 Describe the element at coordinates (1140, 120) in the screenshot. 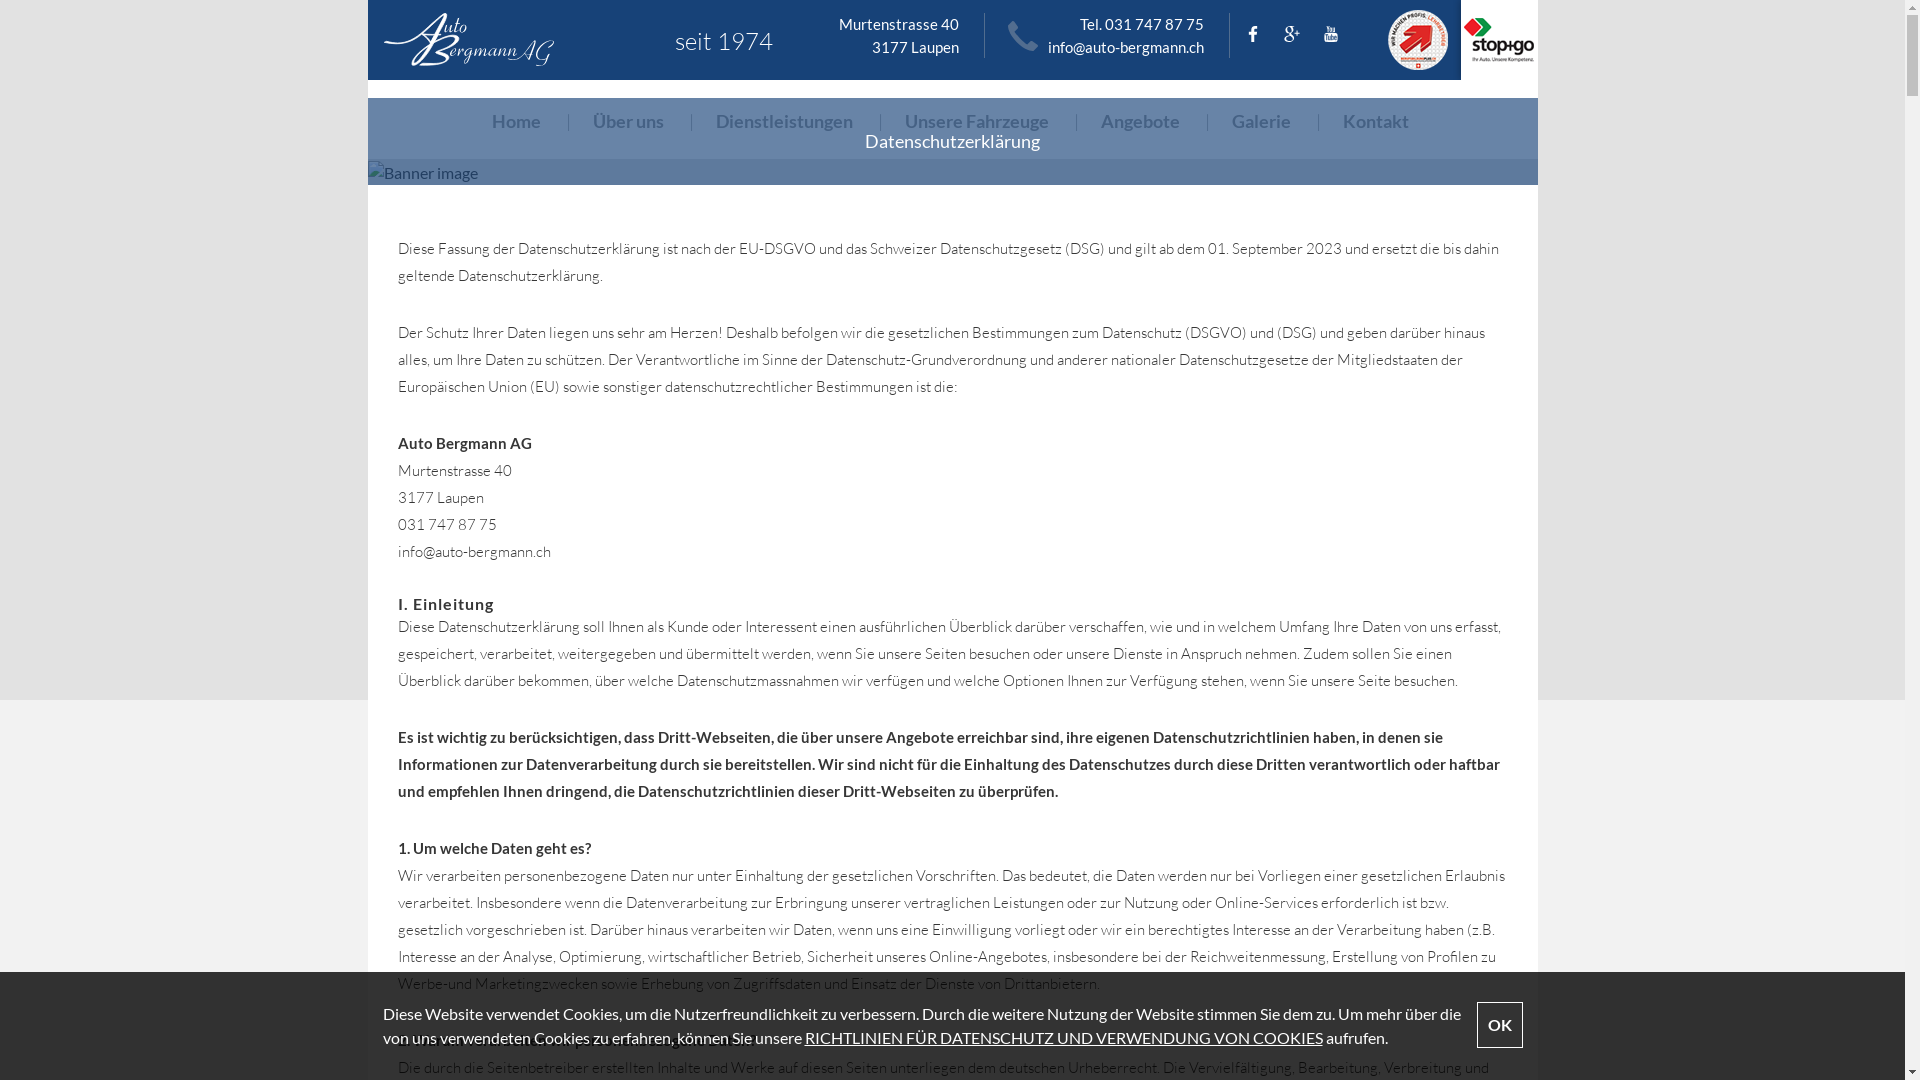

I see `Angebote` at that location.